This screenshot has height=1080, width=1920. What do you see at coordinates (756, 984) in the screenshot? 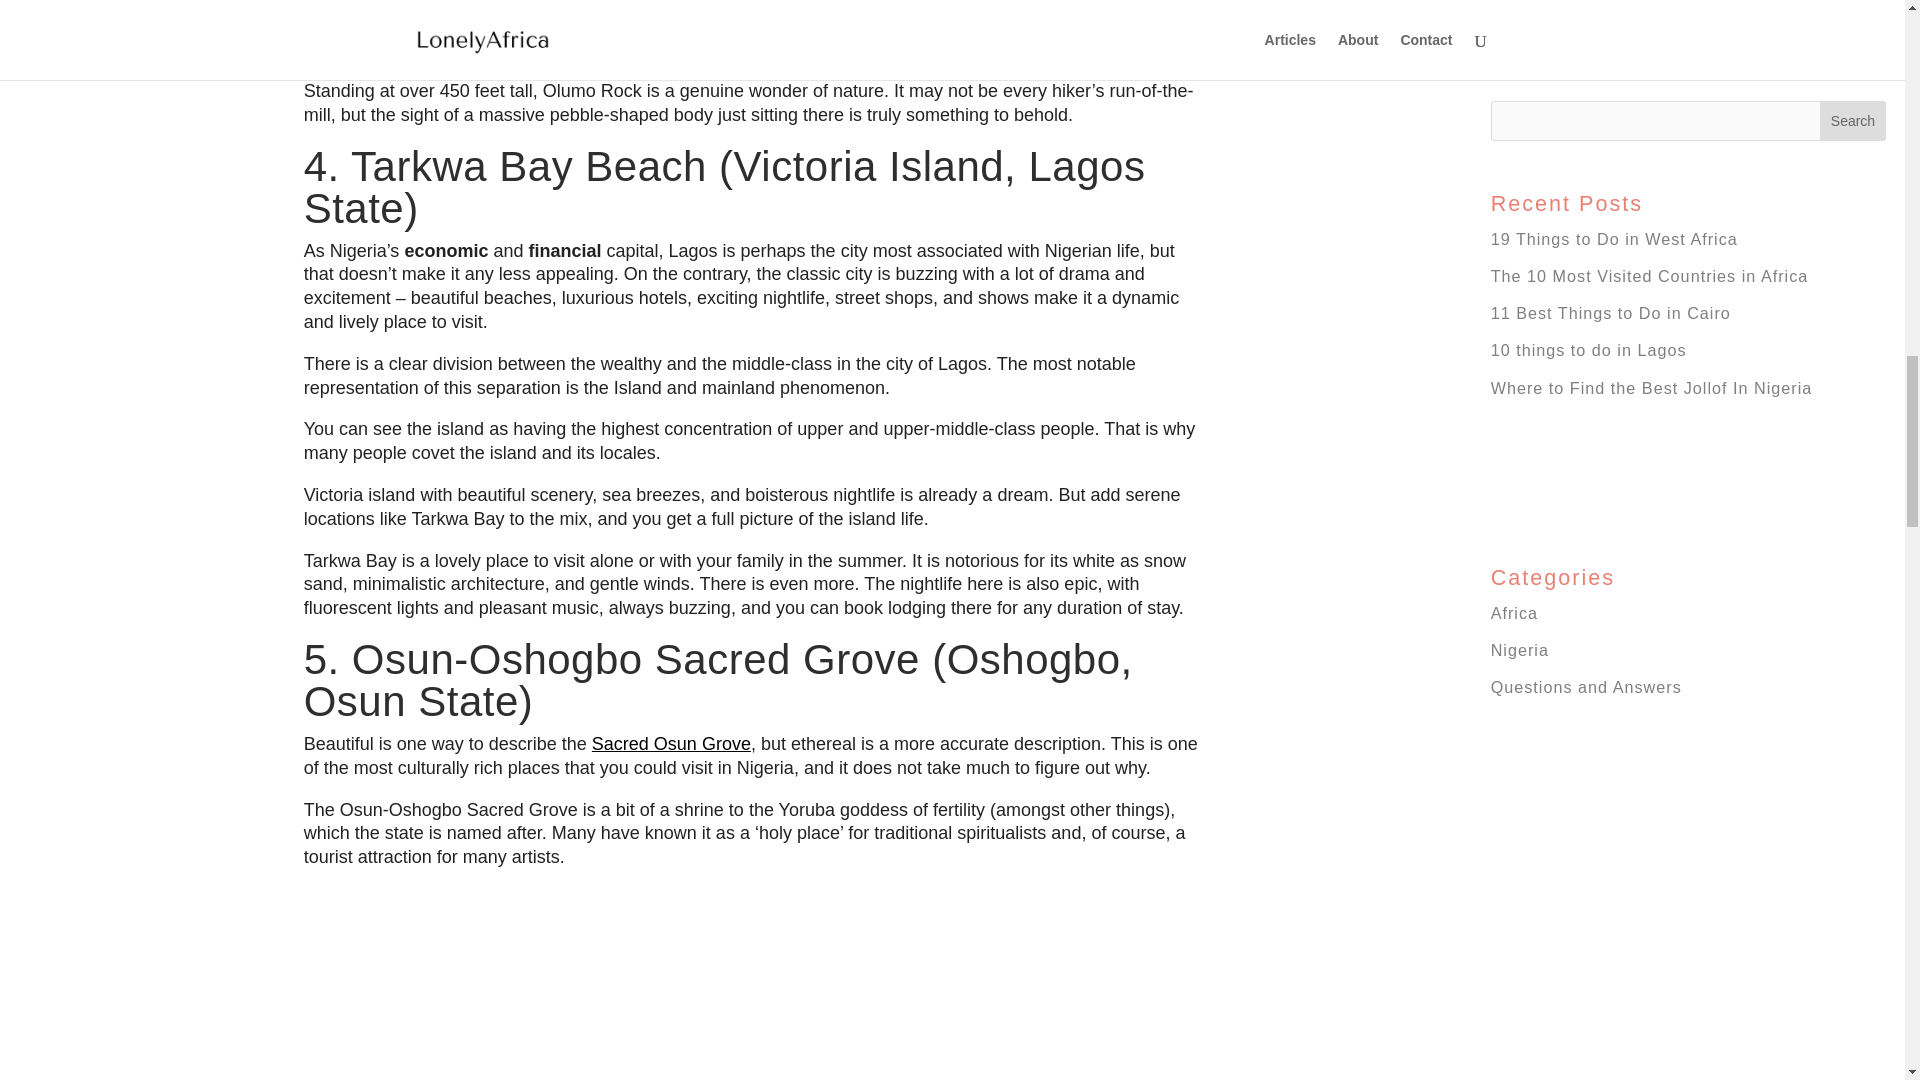
I see `Advertisement` at bounding box center [756, 984].